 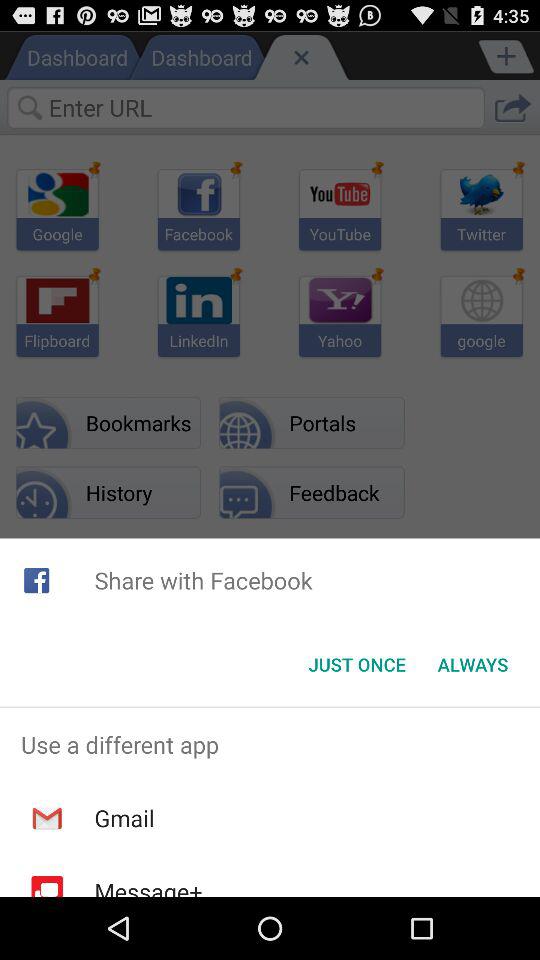 What do you see at coordinates (356, 664) in the screenshot?
I see `turn off button next to the always button` at bounding box center [356, 664].